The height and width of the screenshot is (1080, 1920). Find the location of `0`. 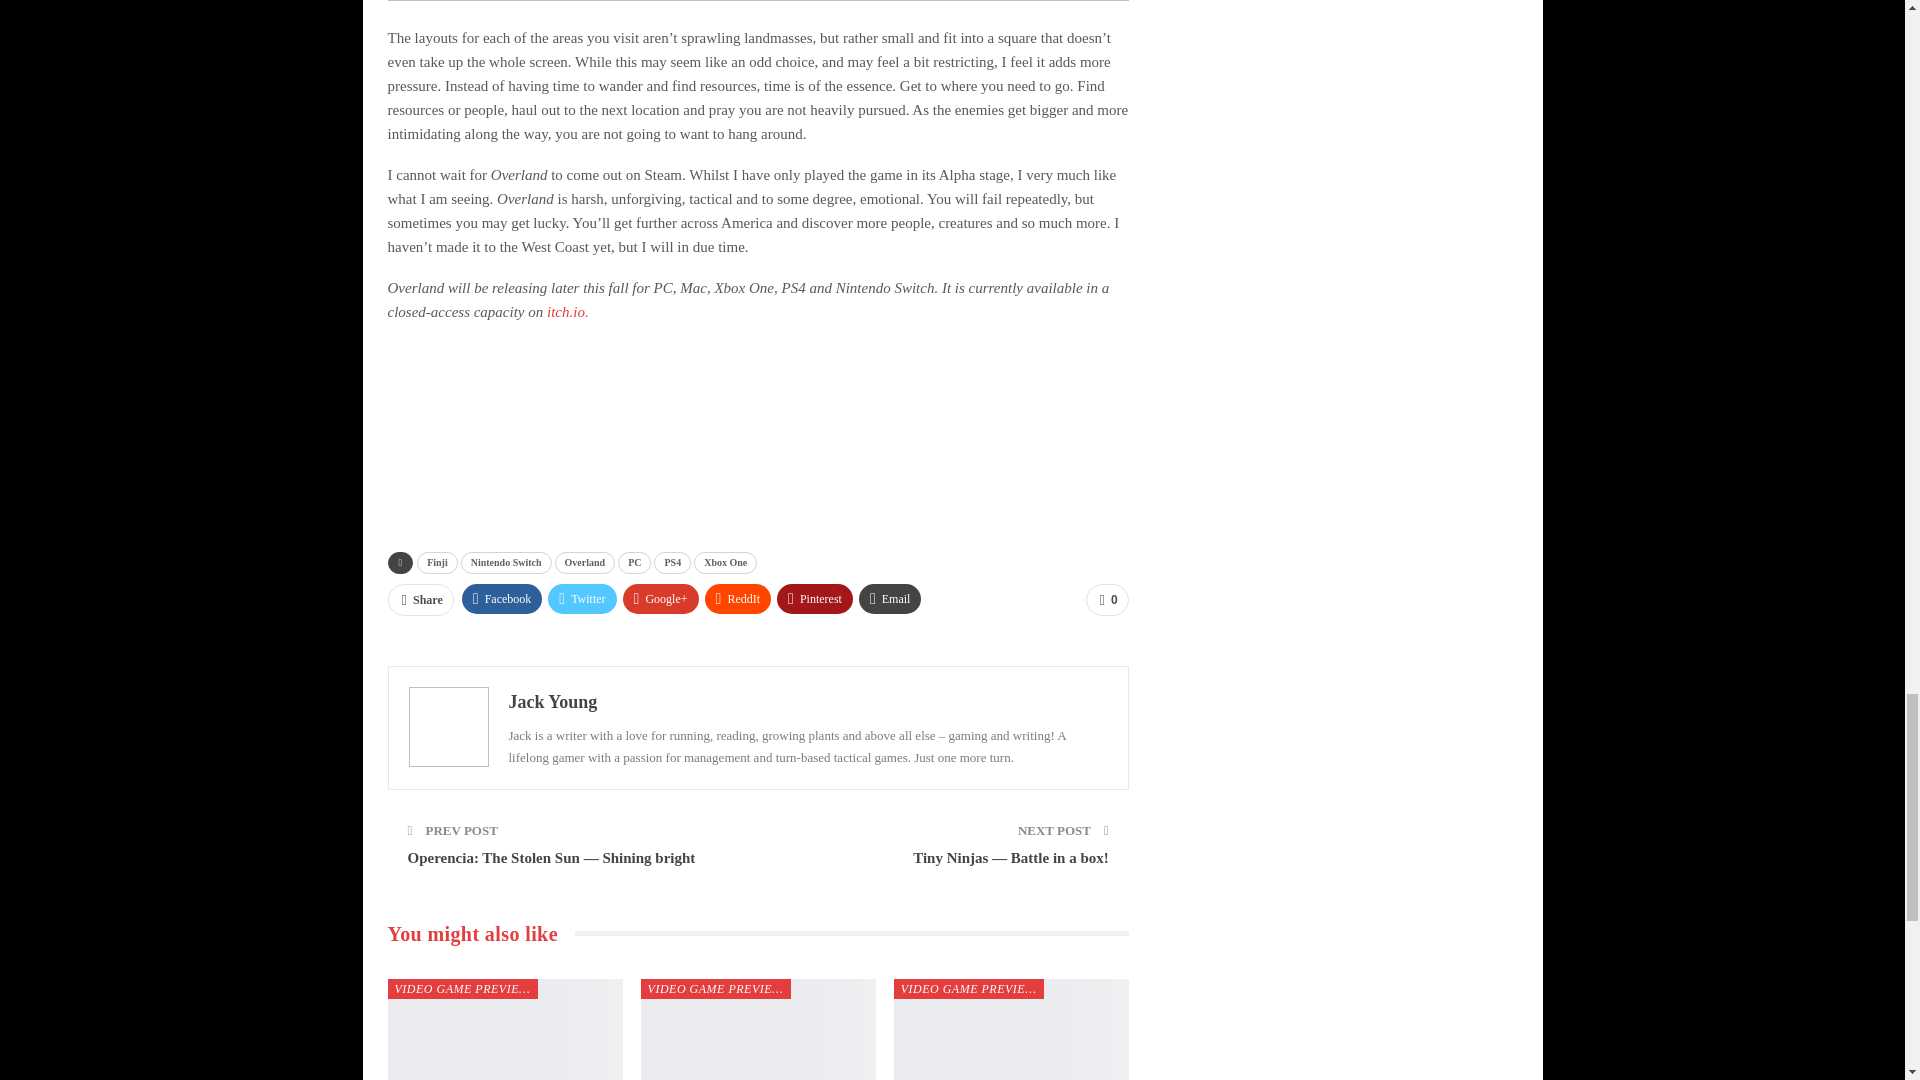

0 is located at coordinates (1107, 600).